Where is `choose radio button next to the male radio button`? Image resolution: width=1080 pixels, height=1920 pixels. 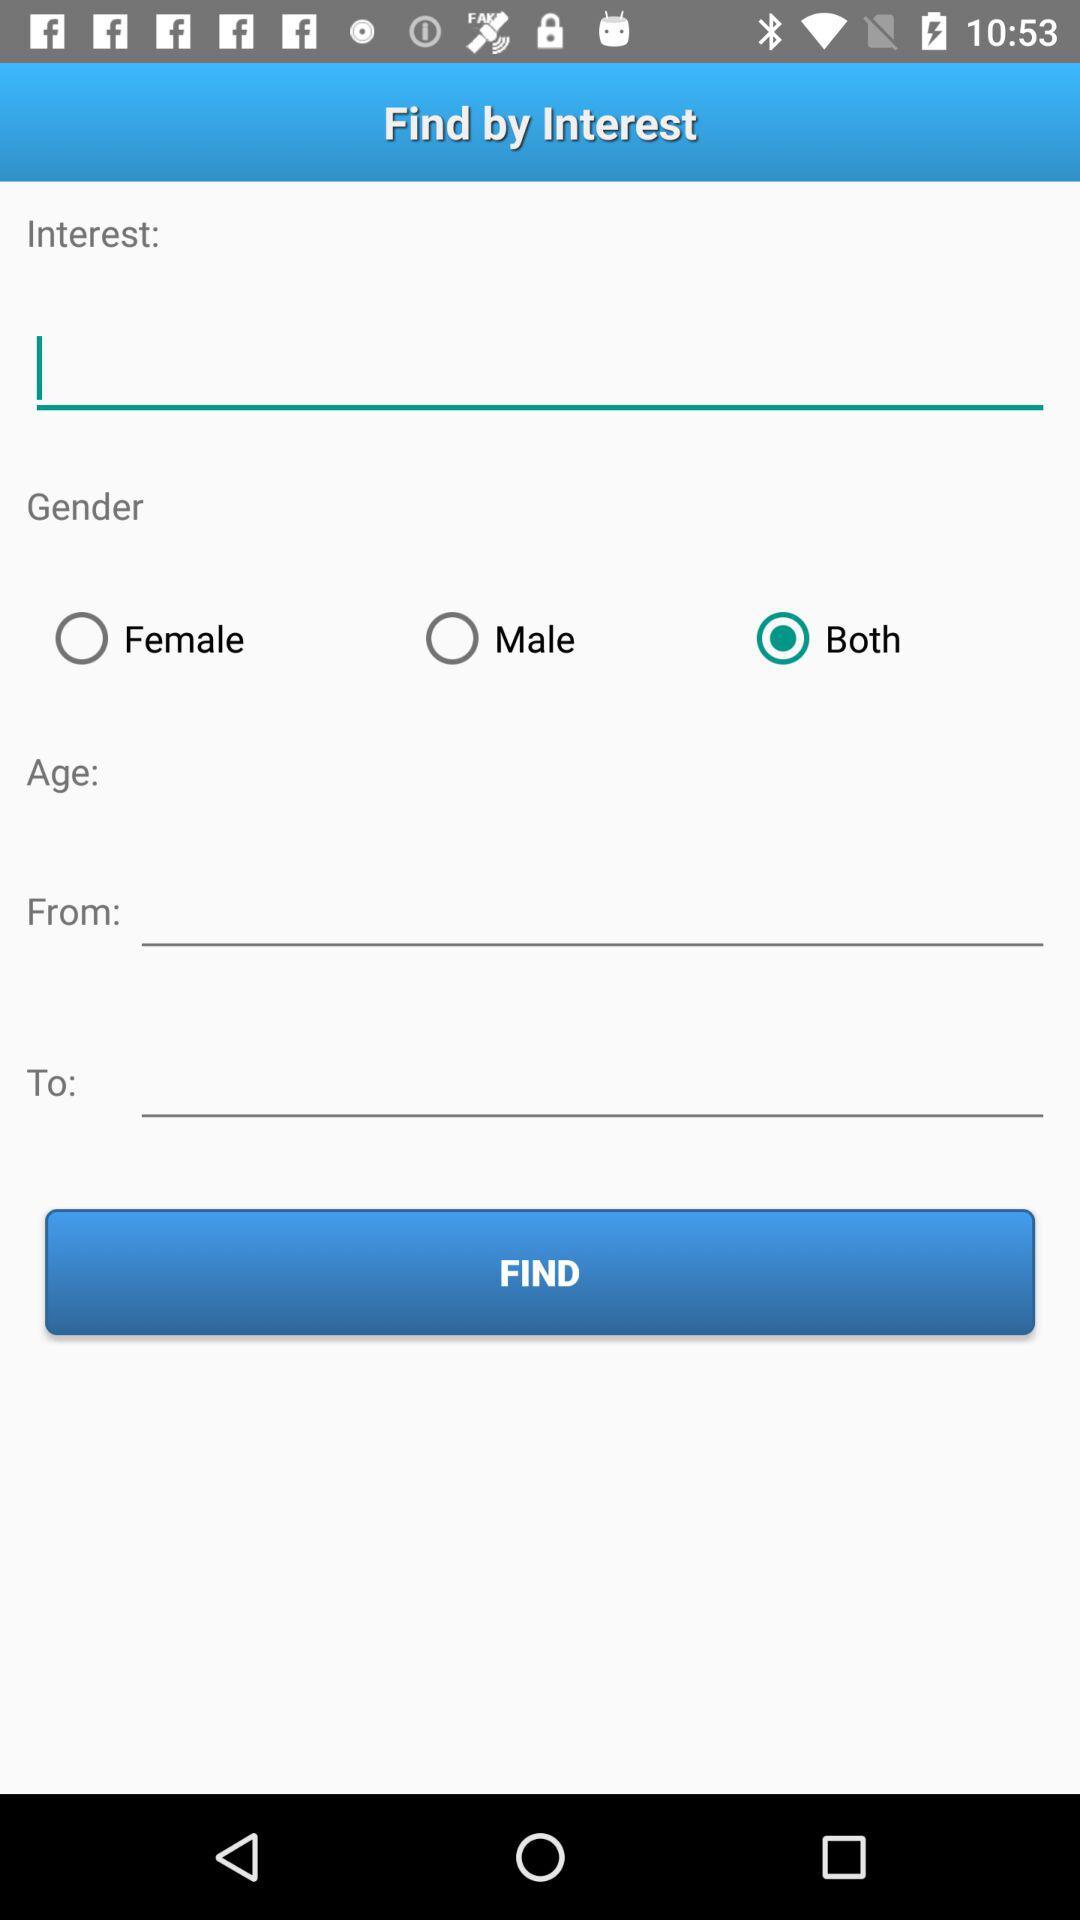
choose radio button next to the male radio button is located at coordinates (211, 638).